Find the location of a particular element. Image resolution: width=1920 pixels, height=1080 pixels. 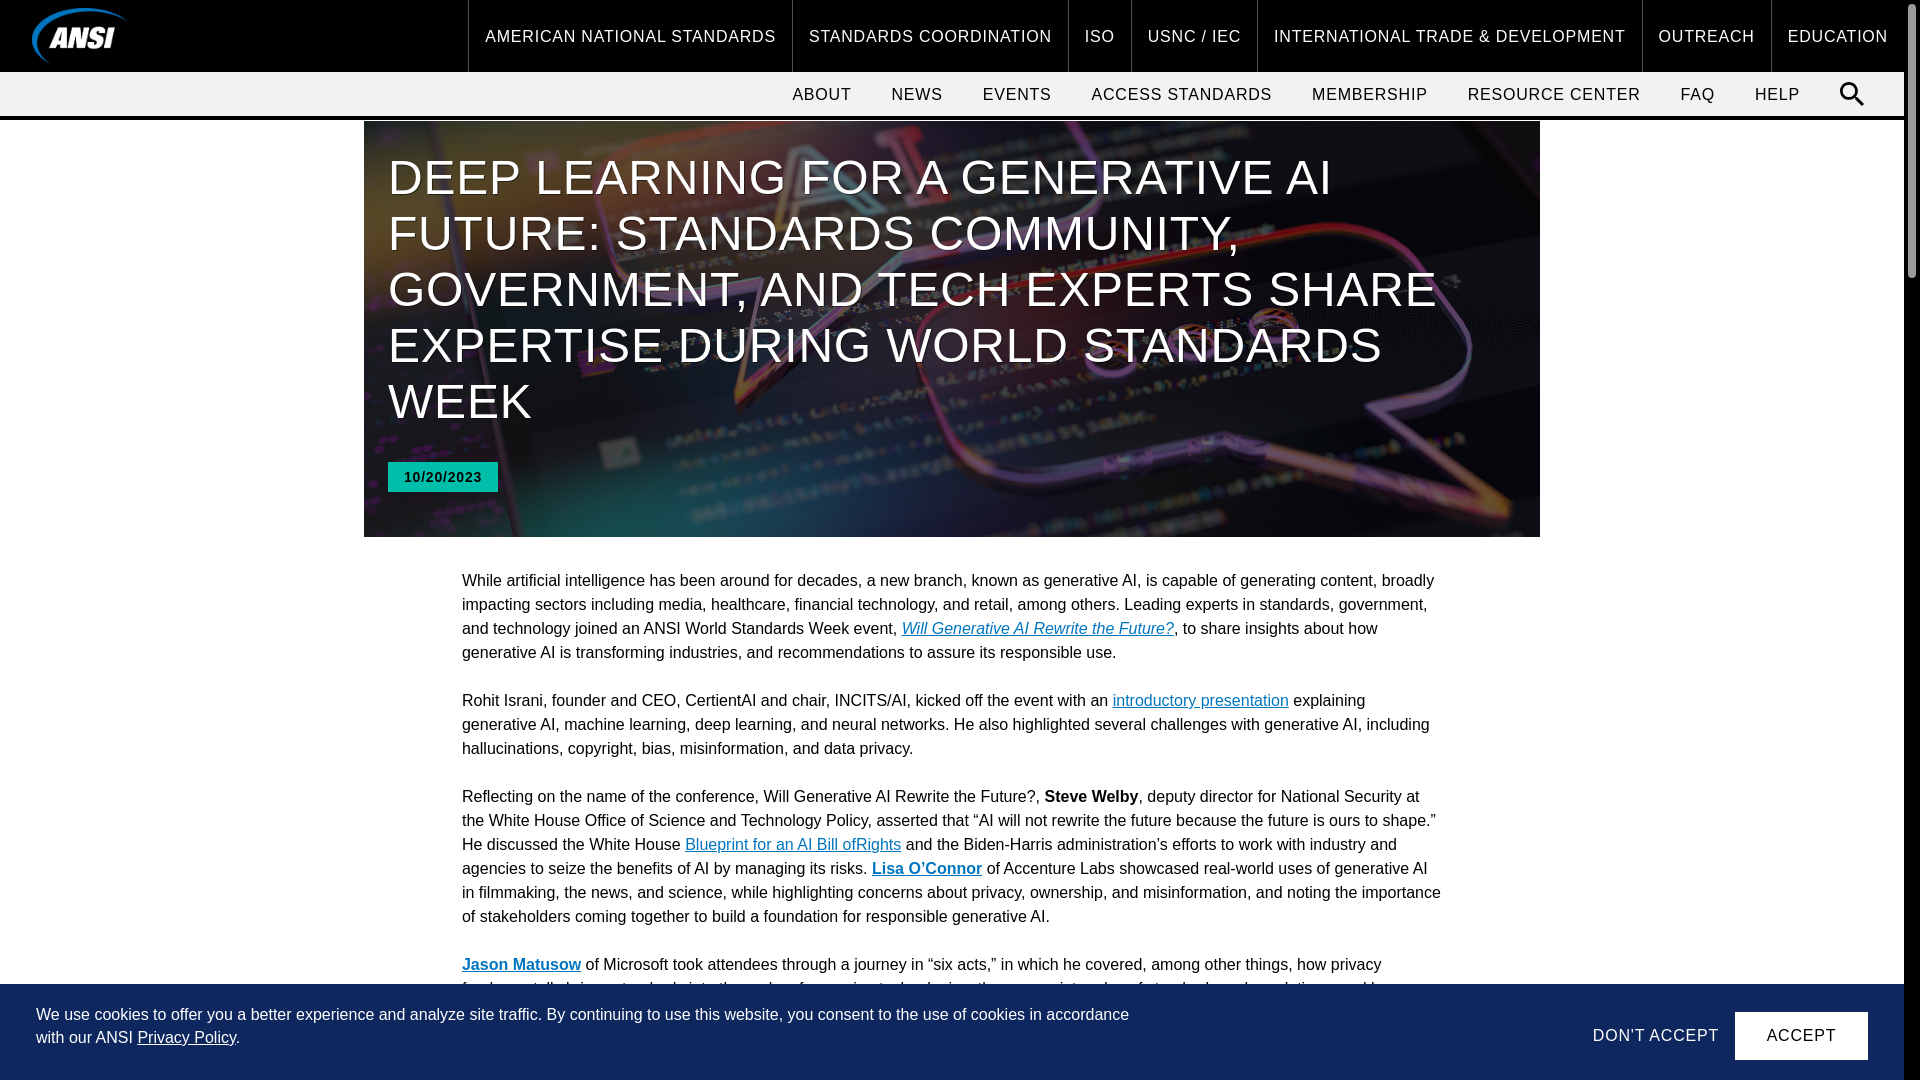

AMERICAN NATIONAL STANDARDS is located at coordinates (630, 36).